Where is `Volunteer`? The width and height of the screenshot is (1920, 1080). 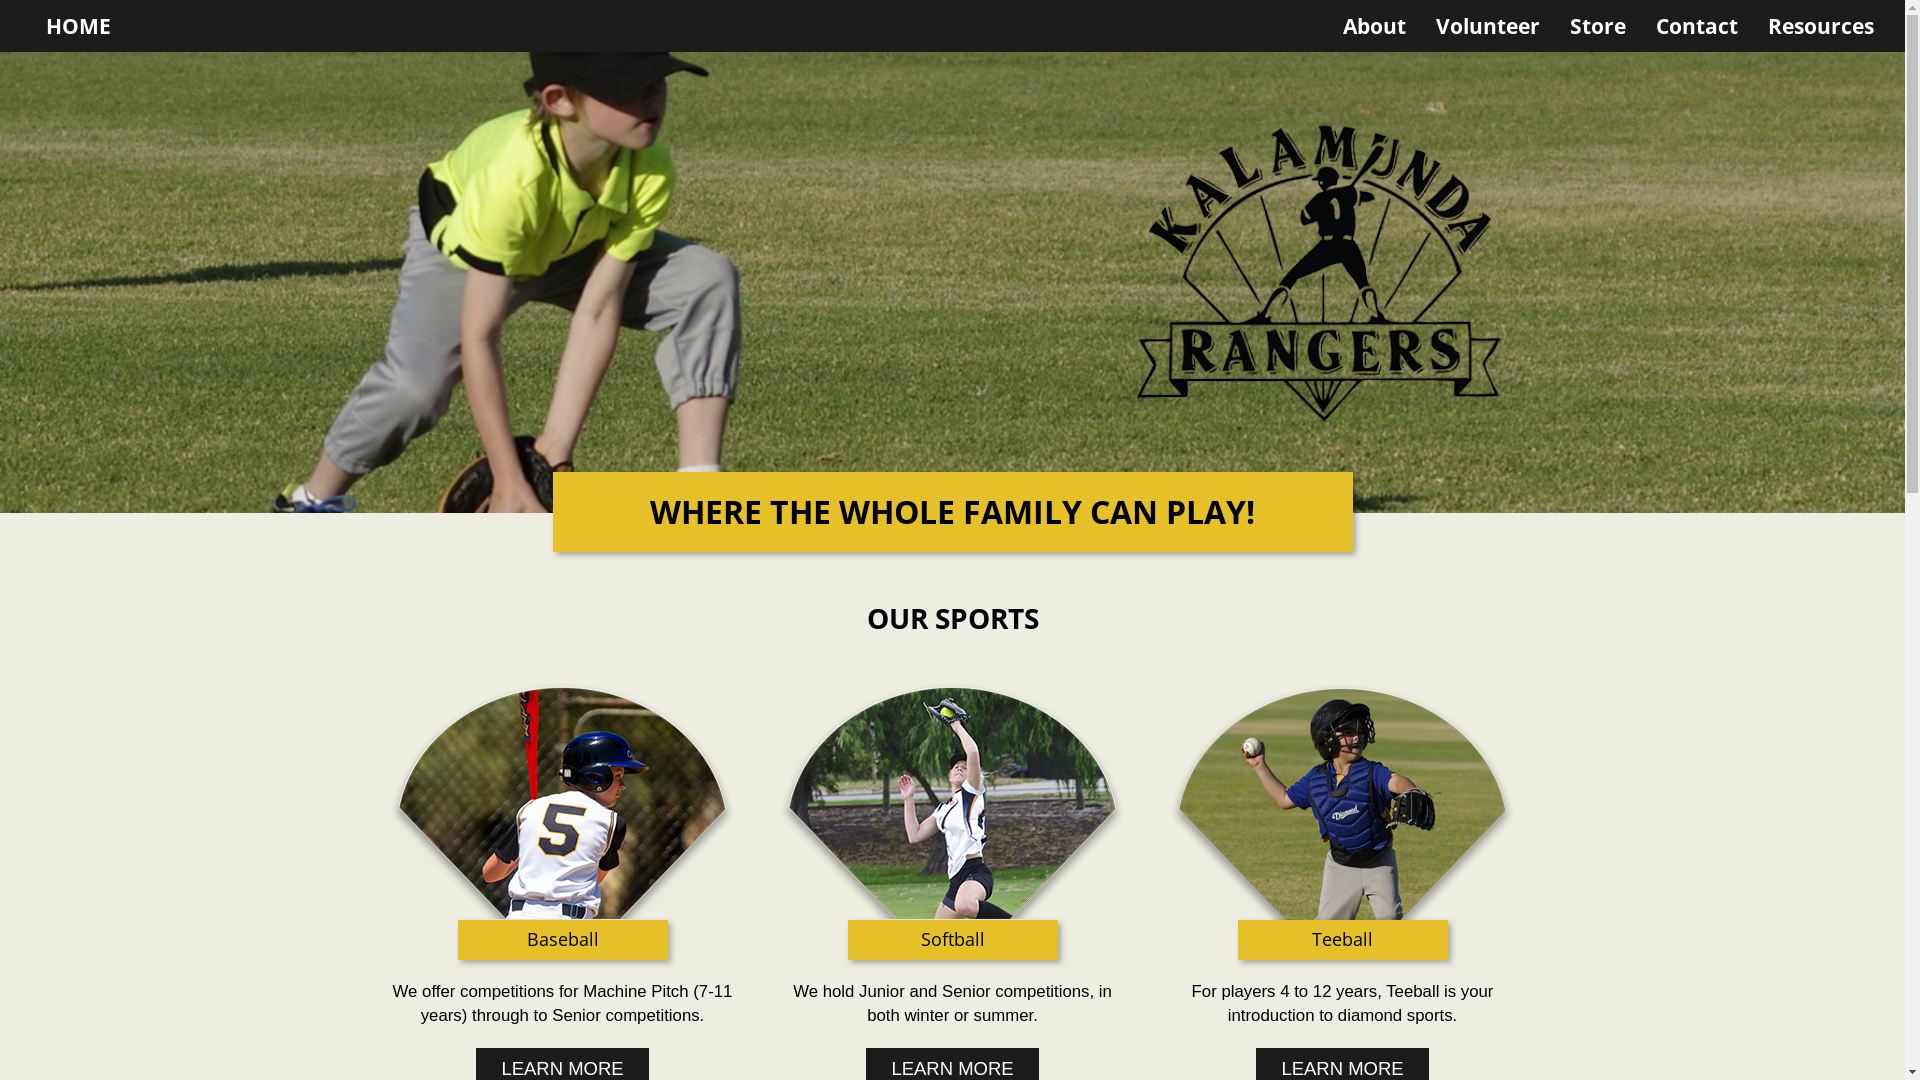 Volunteer is located at coordinates (1488, 26).